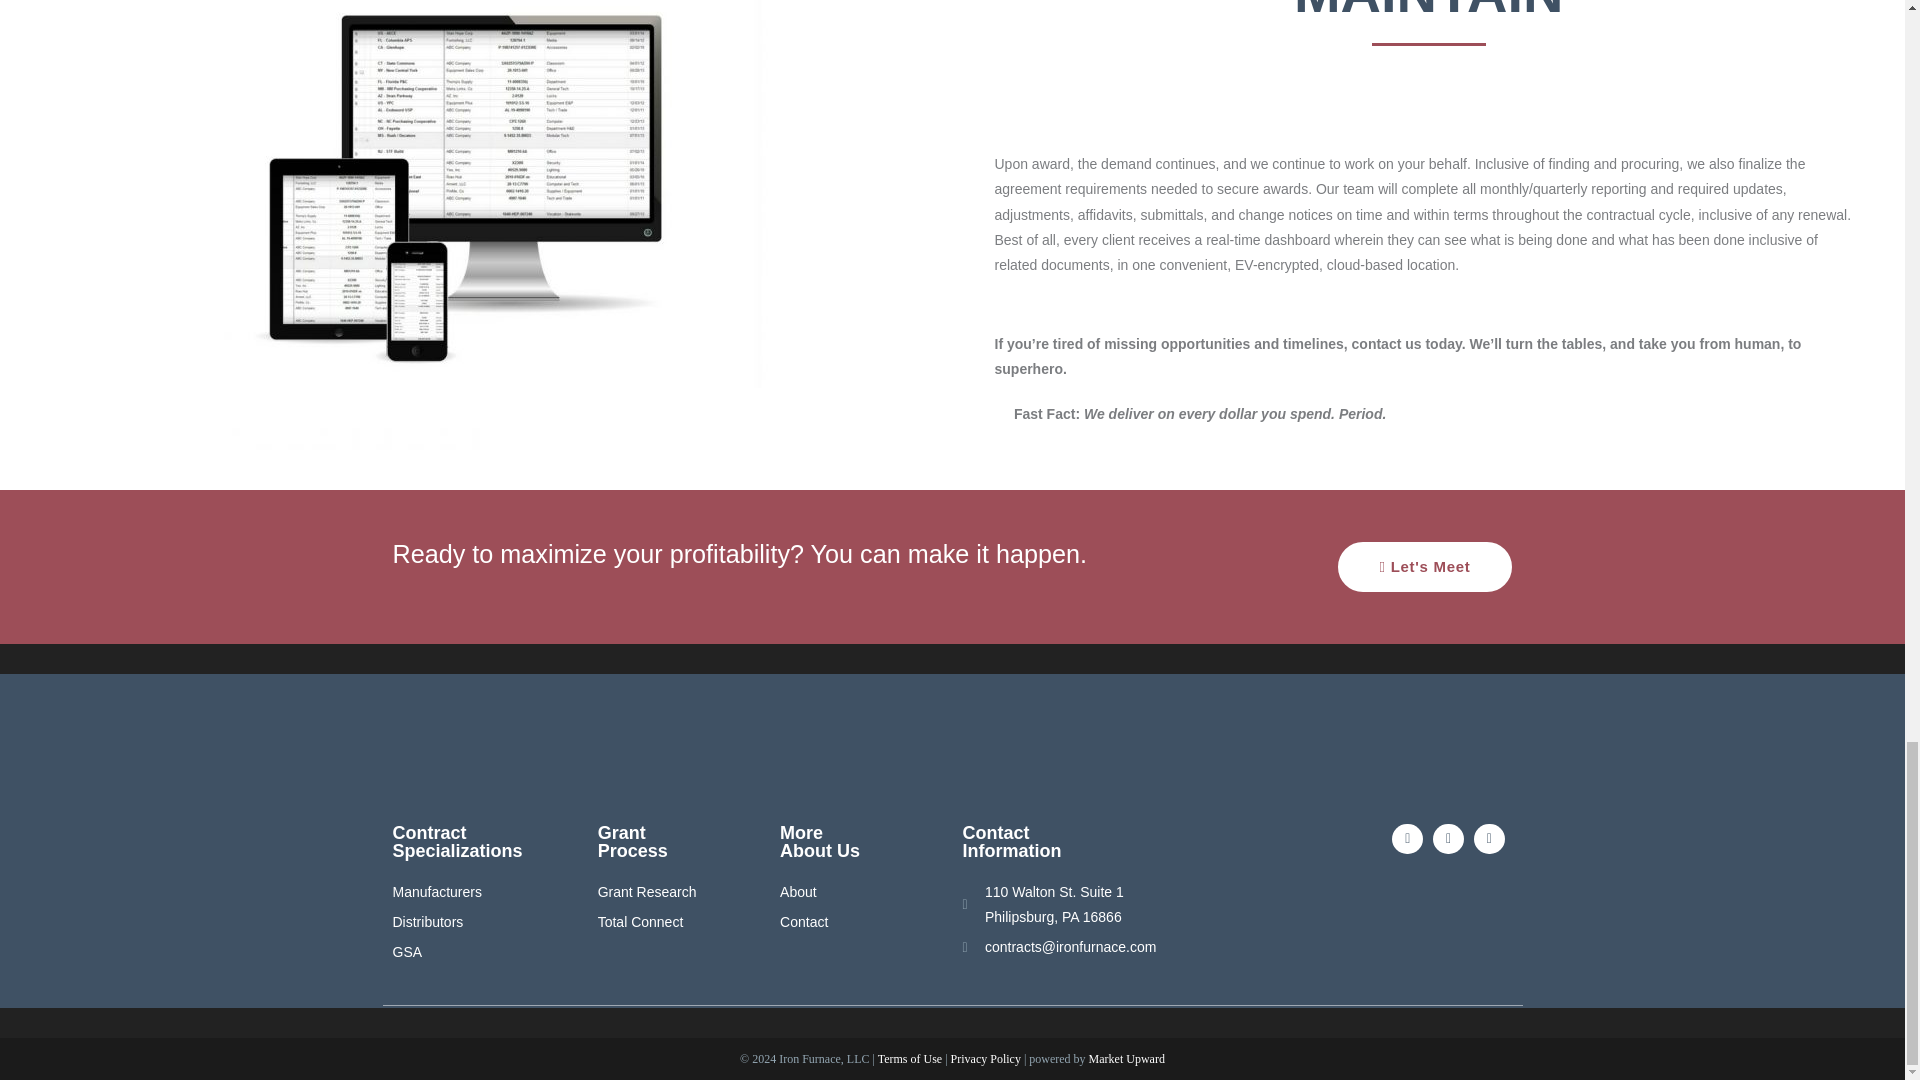 The width and height of the screenshot is (1920, 1080). What do you see at coordinates (484, 952) in the screenshot?
I see `GSA` at bounding box center [484, 952].